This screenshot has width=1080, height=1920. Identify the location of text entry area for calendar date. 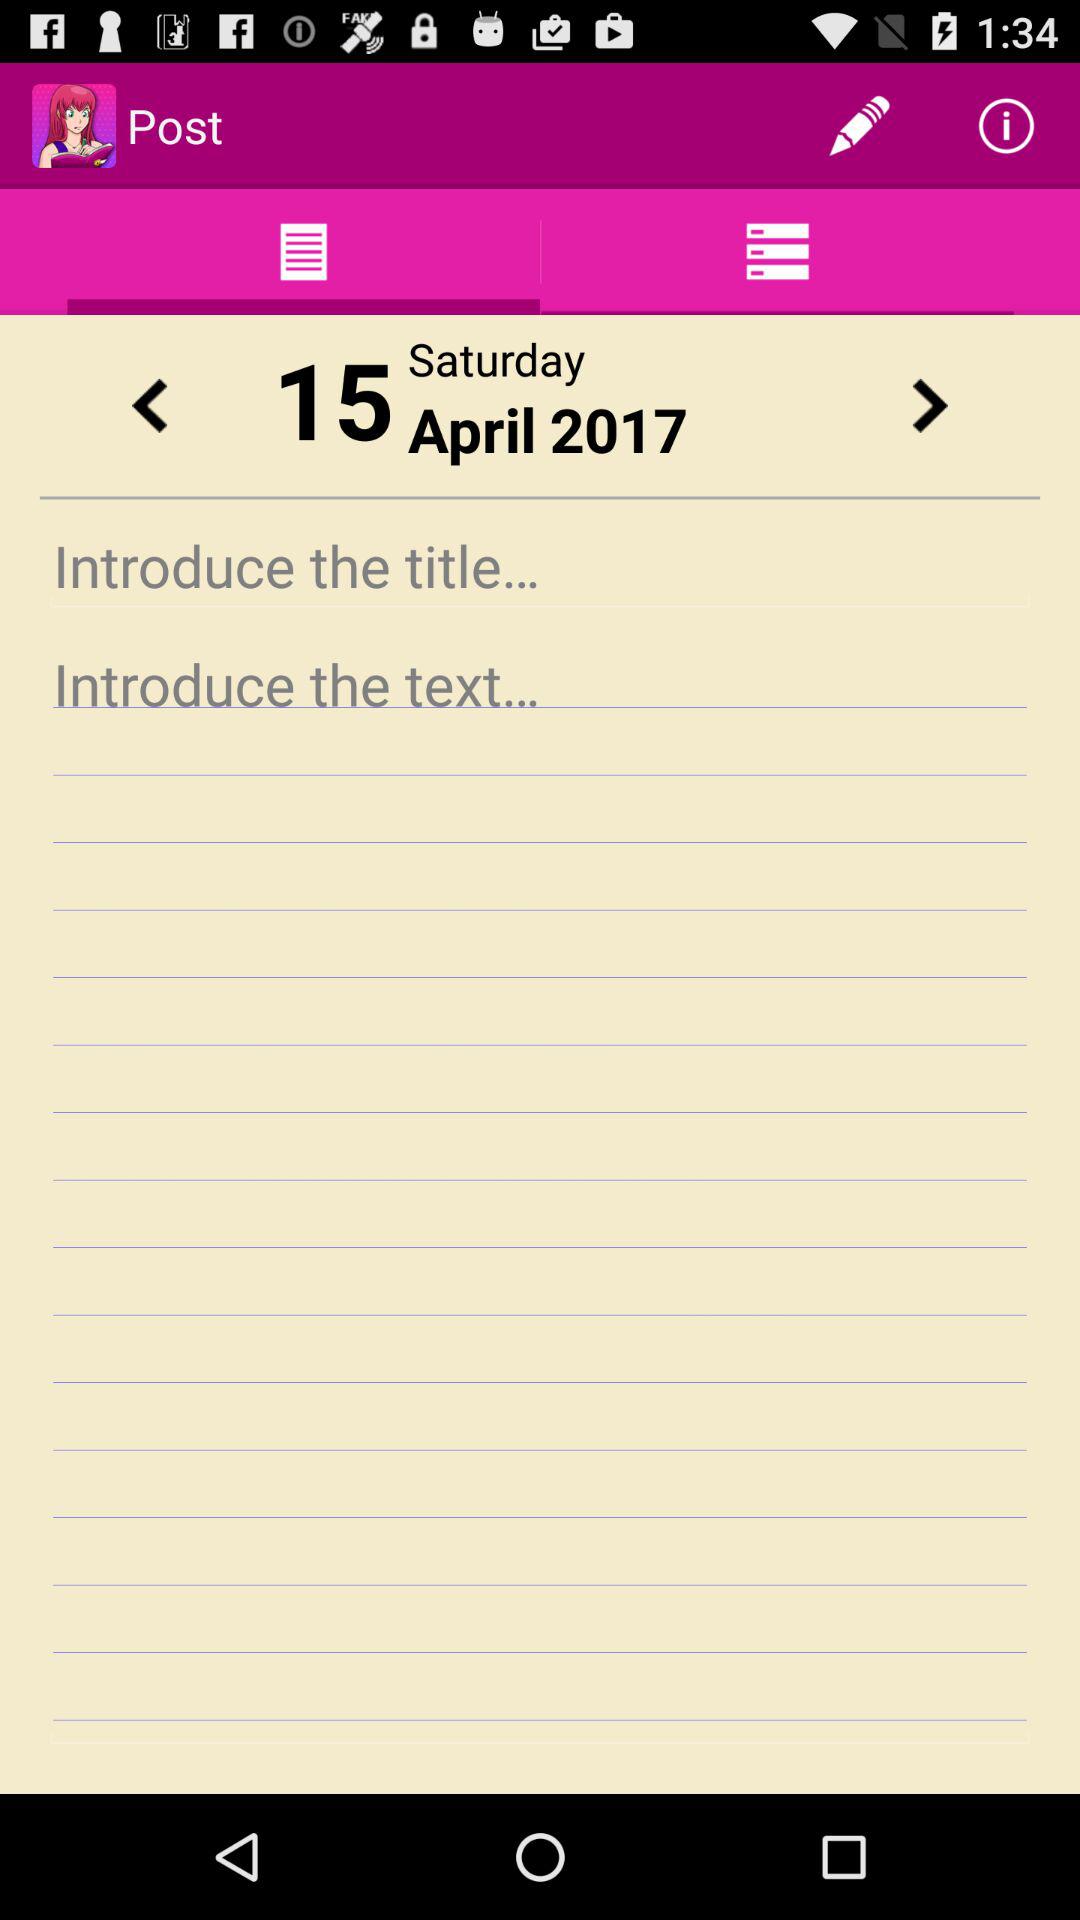
(540, 1192).